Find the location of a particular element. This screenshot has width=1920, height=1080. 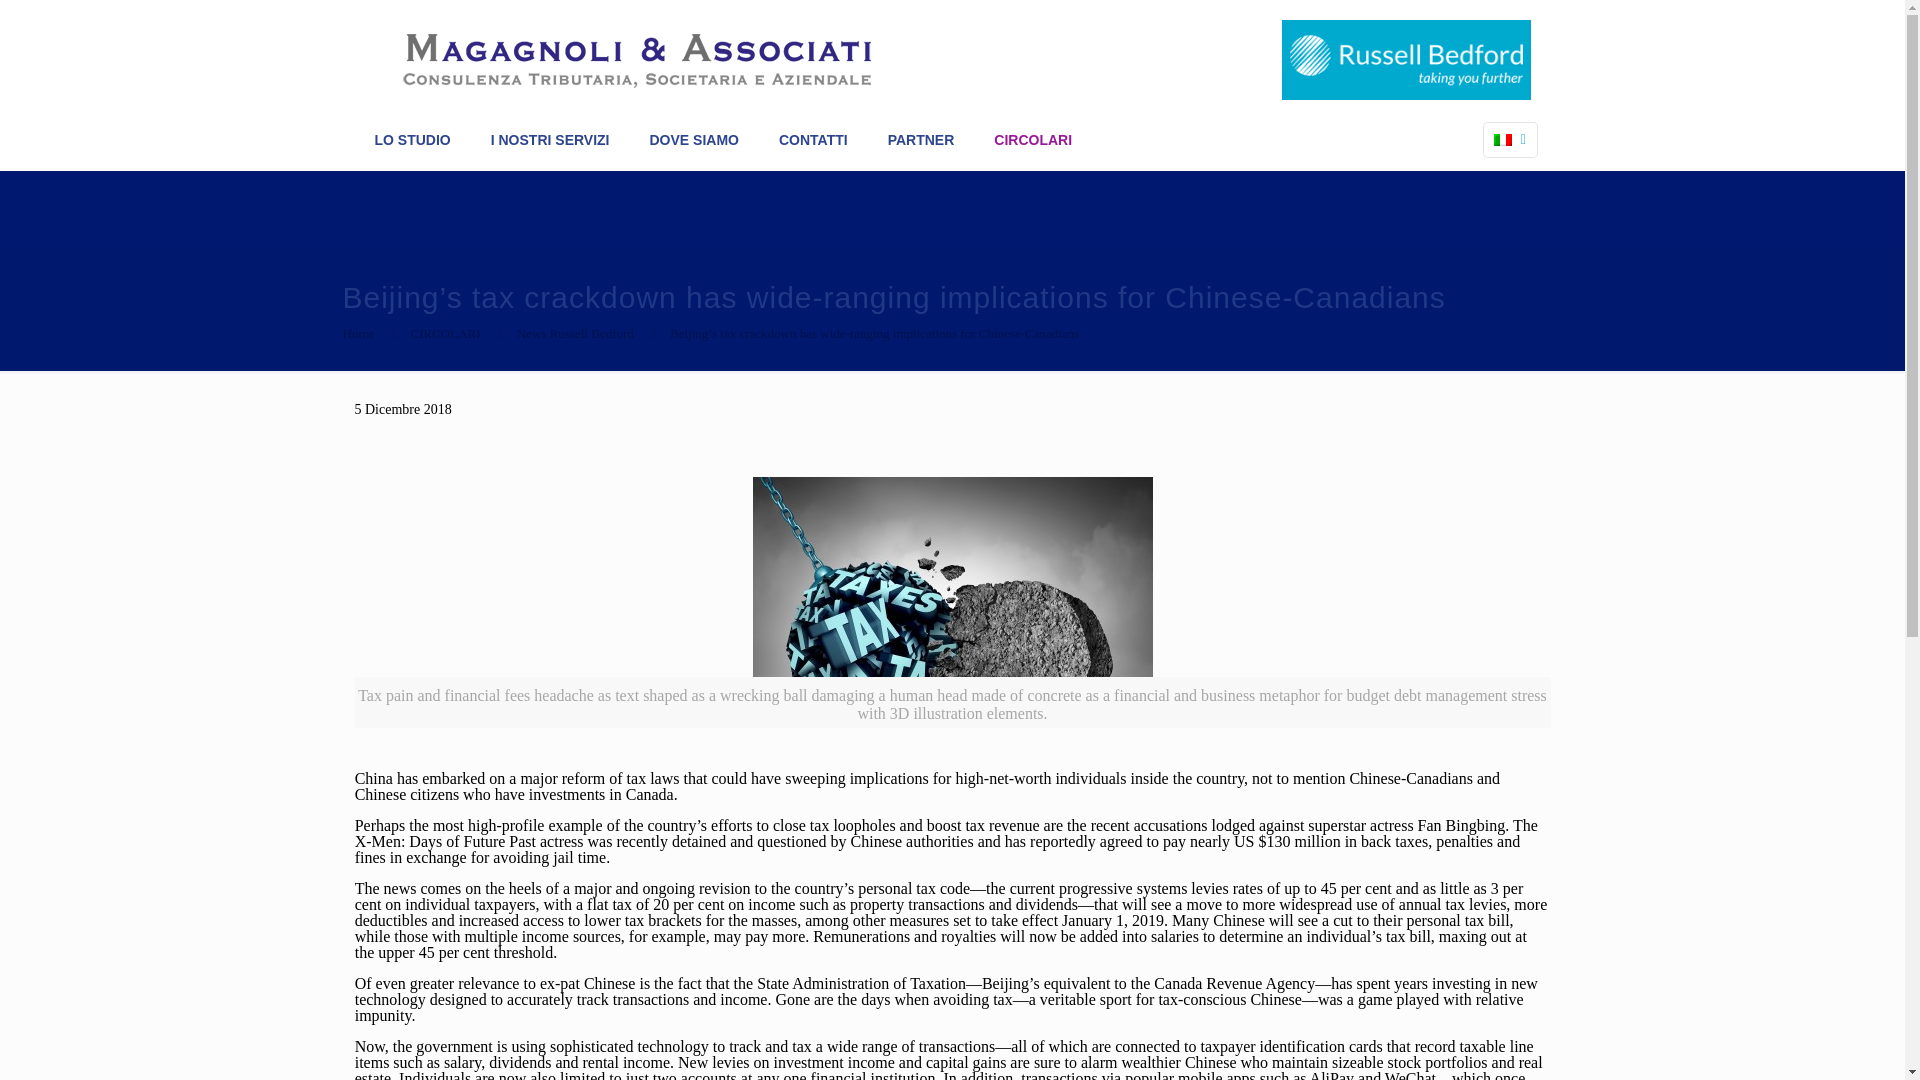

CIRCOLARI is located at coordinates (1032, 140).